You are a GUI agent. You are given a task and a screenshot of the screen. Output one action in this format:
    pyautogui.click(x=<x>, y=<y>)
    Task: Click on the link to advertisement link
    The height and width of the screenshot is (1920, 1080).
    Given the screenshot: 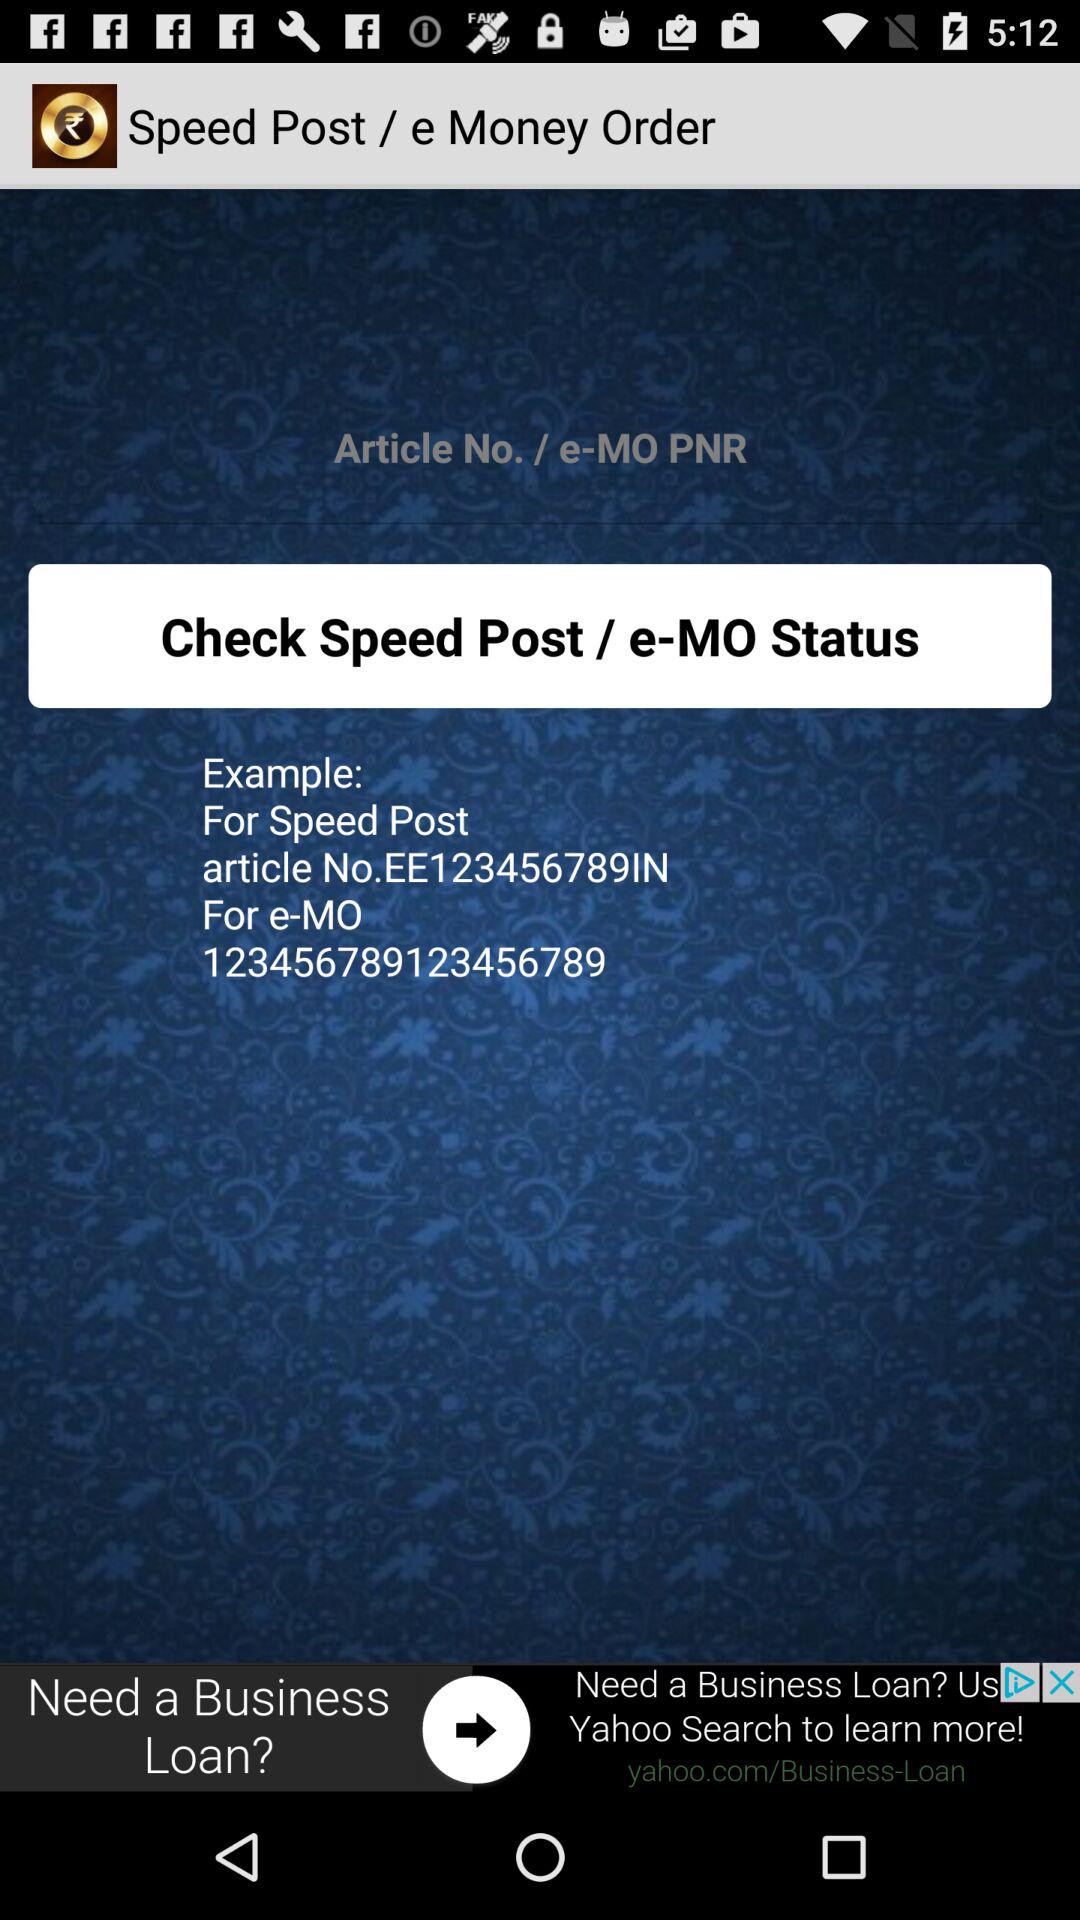 What is the action you would take?
    pyautogui.click(x=540, y=1728)
    